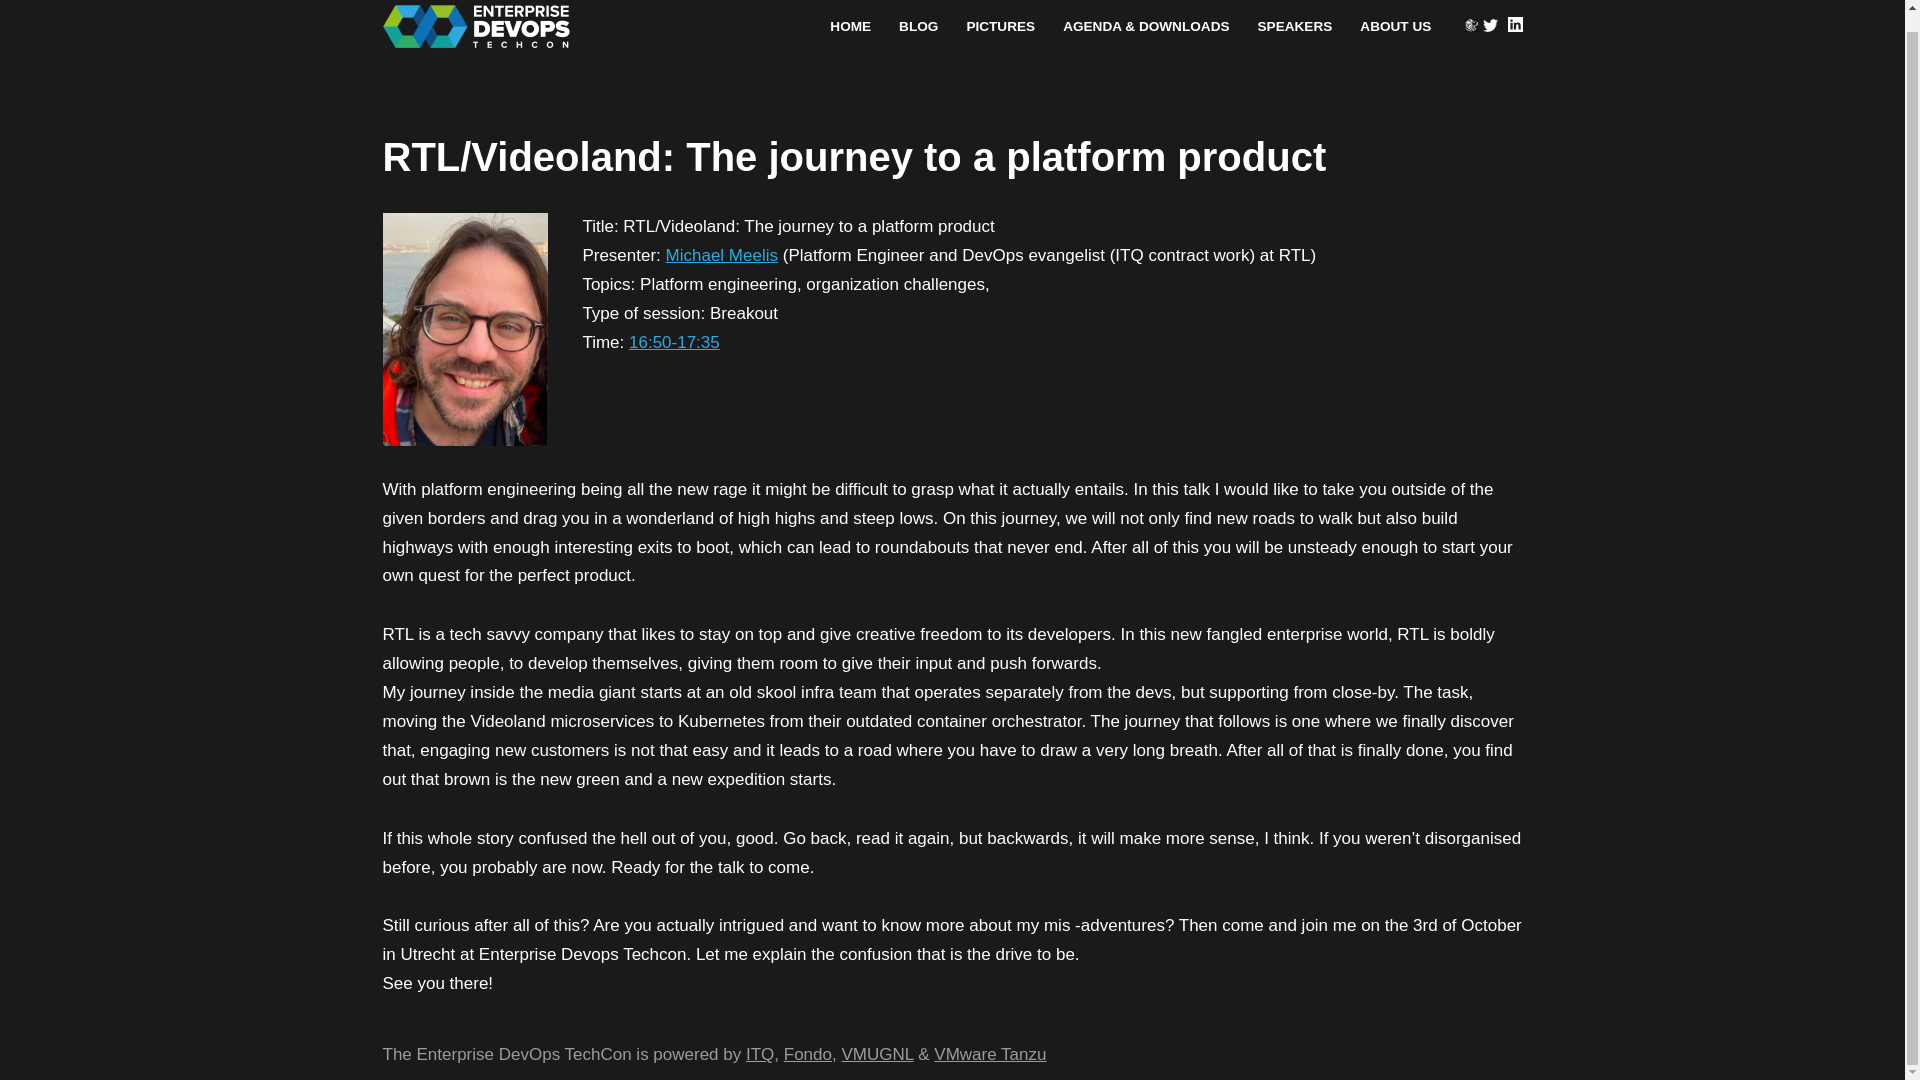 This screenshot has height=1080, width=1920. What do you see at coordinates (760, 1054) in the screenshot?
I see `ITQ` at bounding box center [760, 1054].